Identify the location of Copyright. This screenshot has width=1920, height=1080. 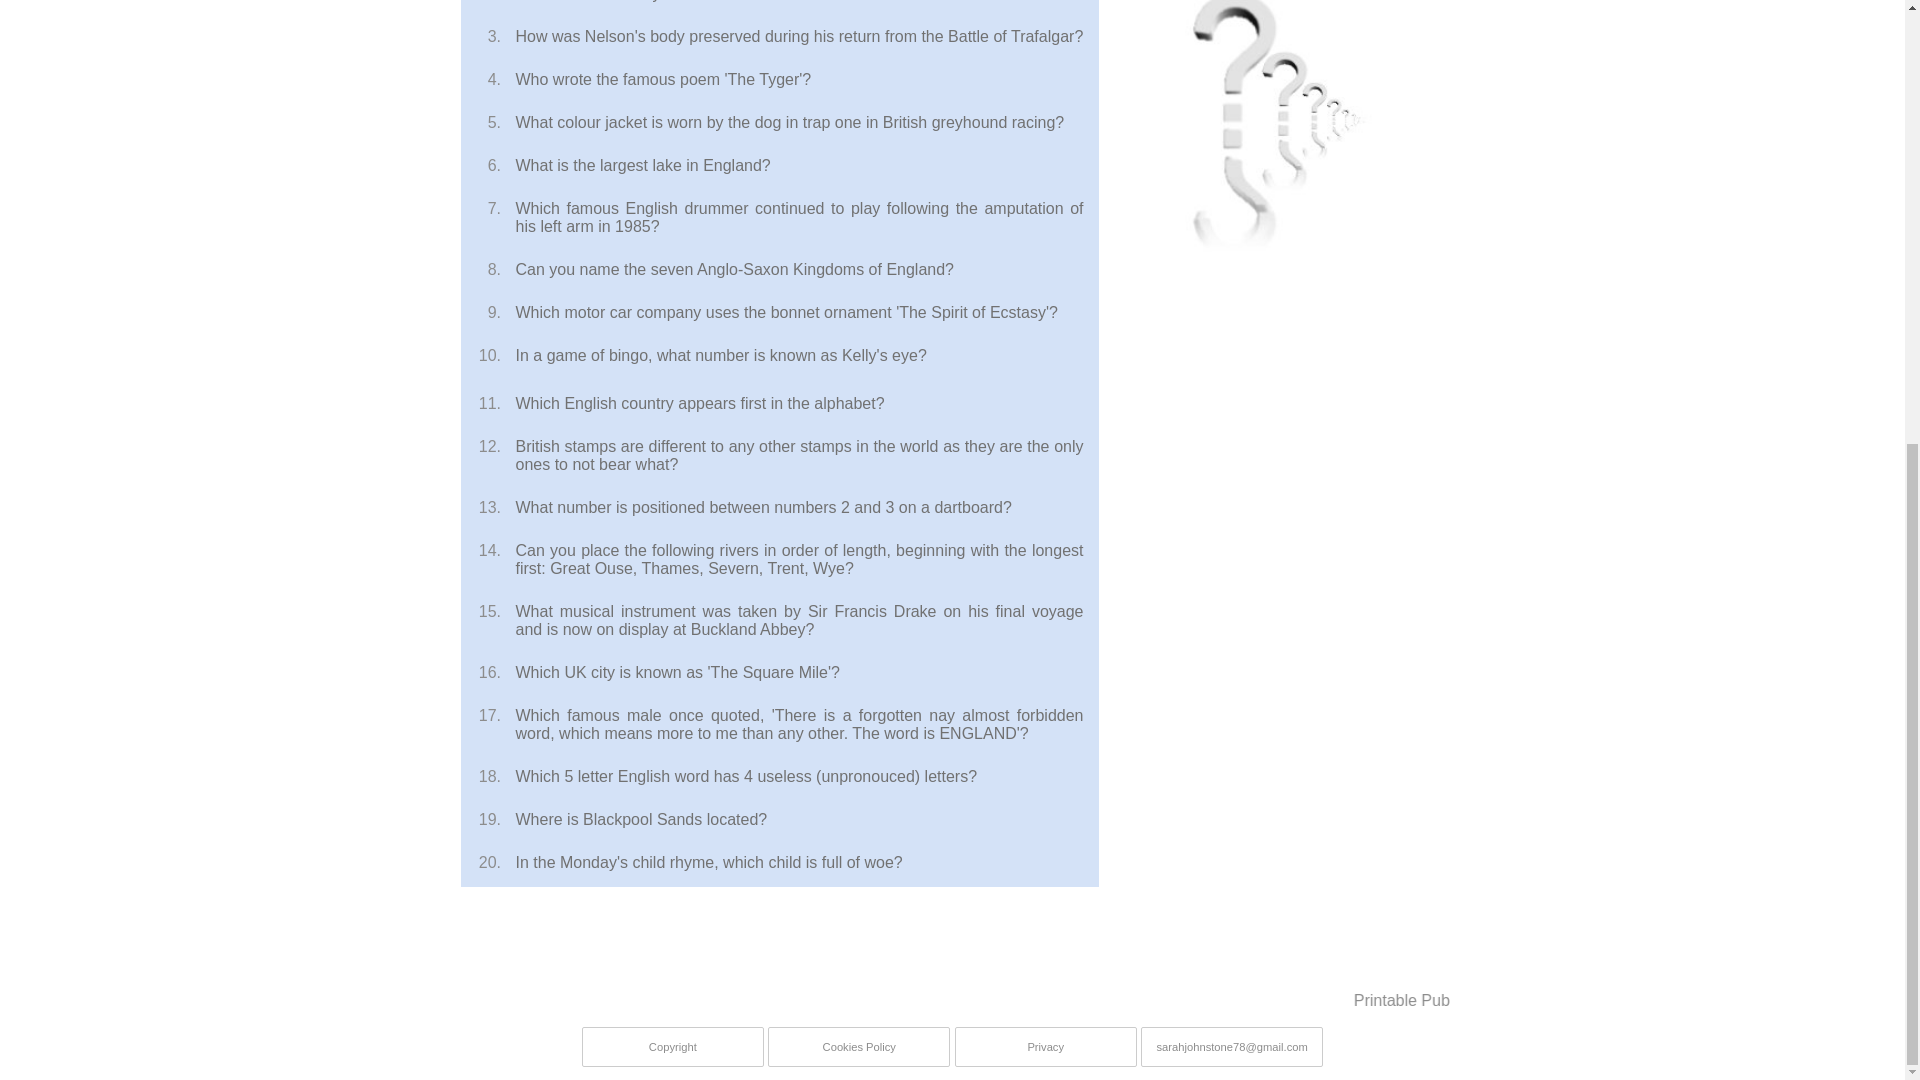
(672, 1046).